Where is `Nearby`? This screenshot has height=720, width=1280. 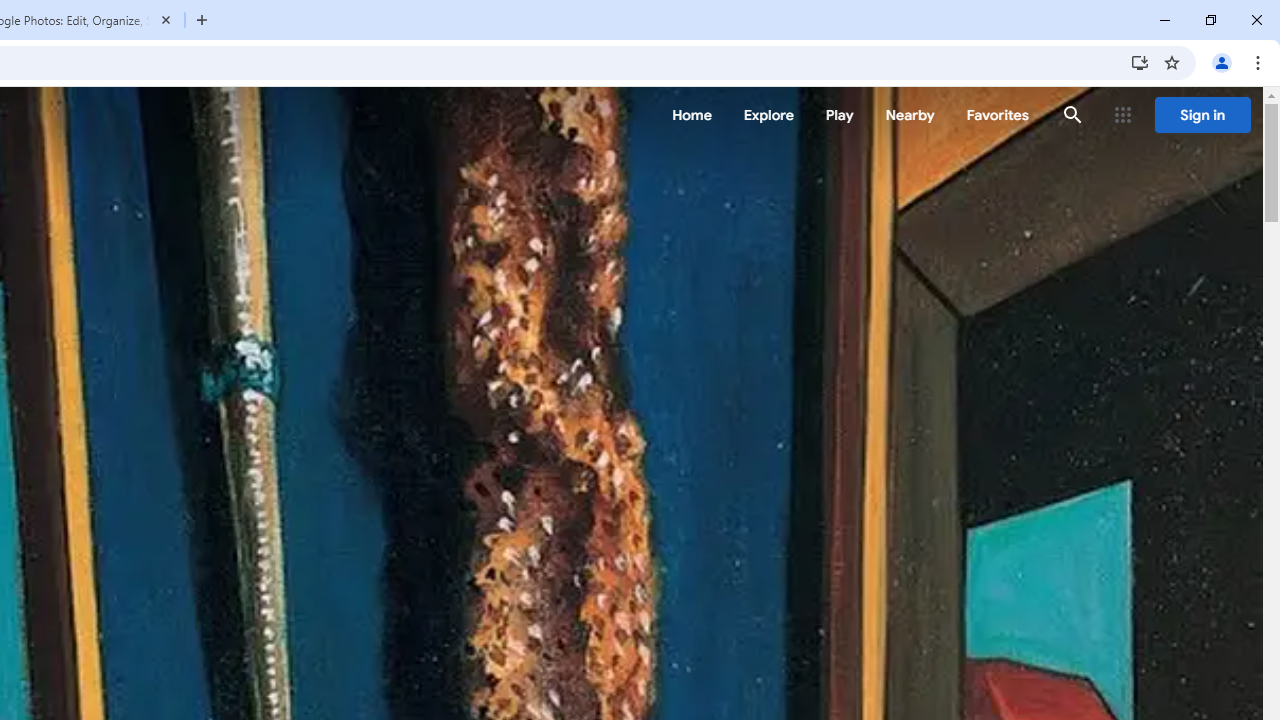 Nearby is located at coordinates (910, 115).